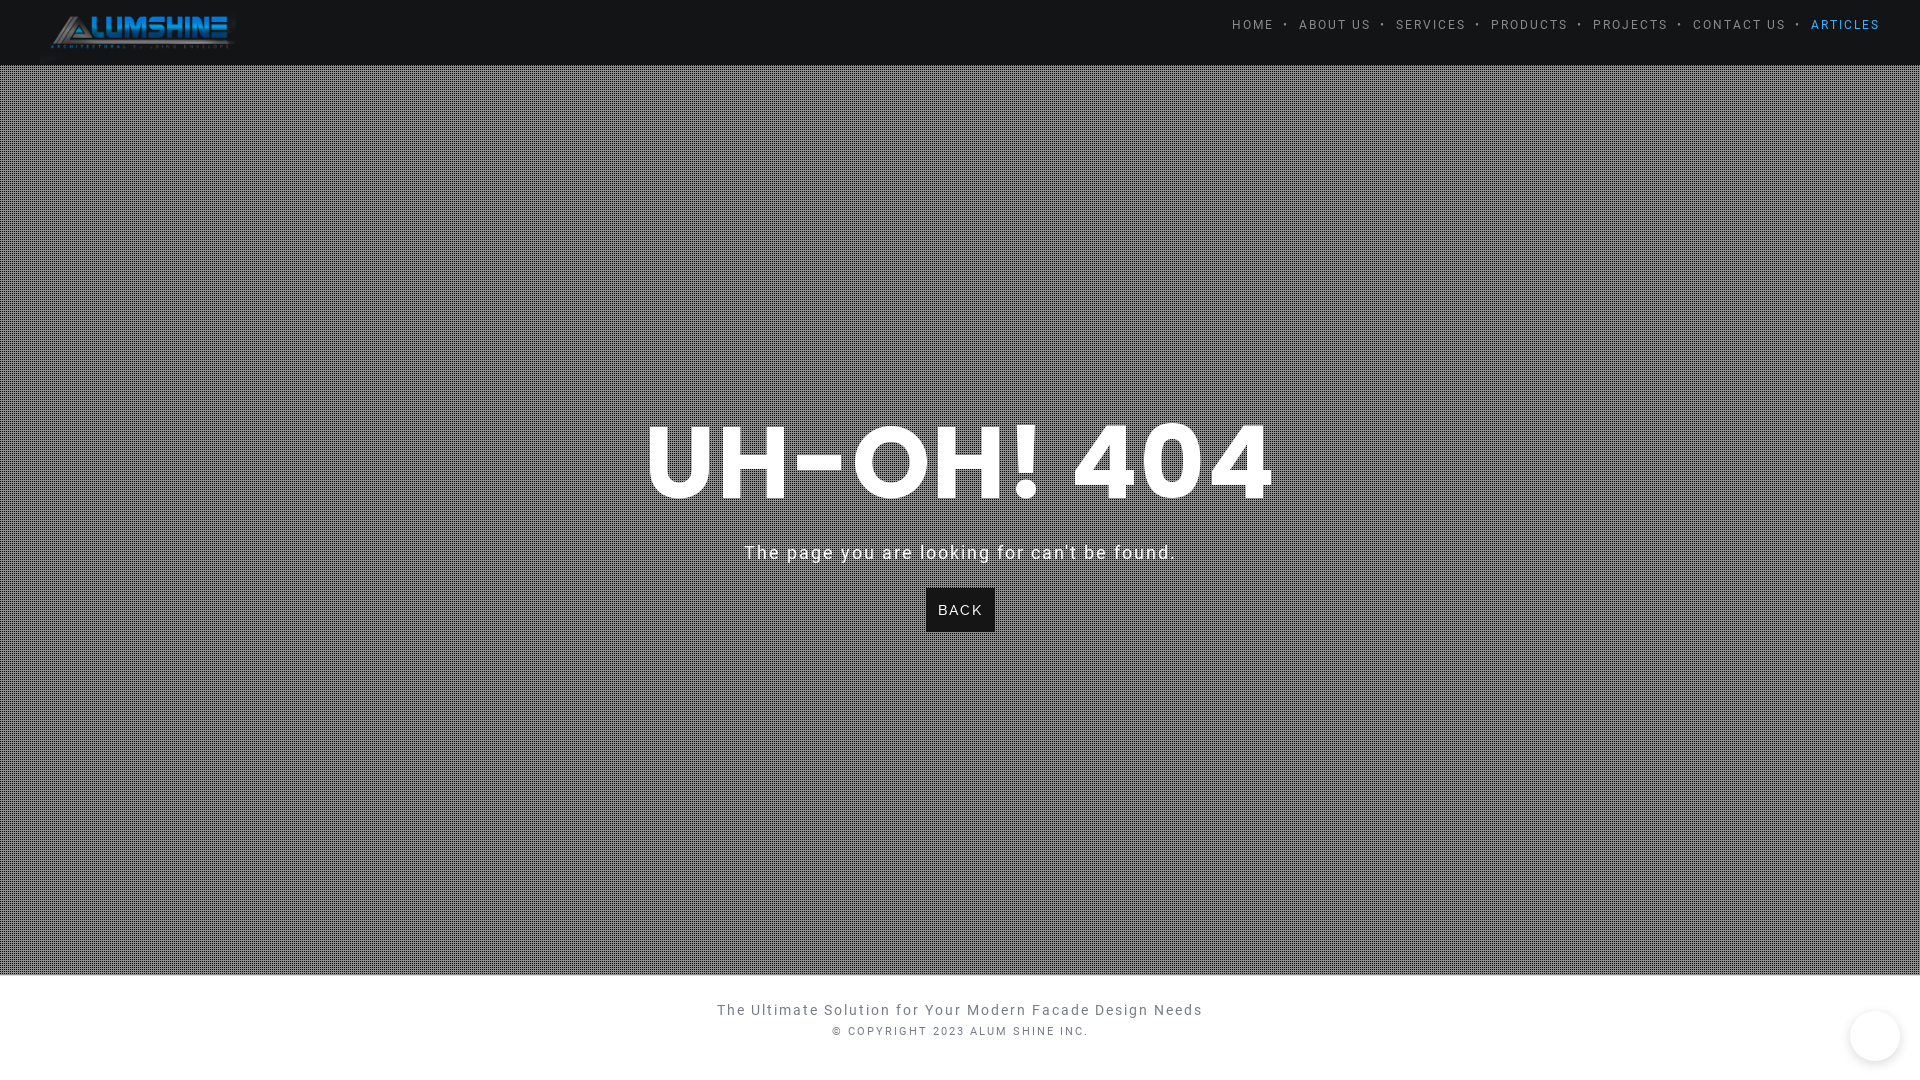 The height and width of the screenshot is (1080, 1920). Describe the element at coordinates (1418, 25) in the screenshot. I see `SERVICES` at that location.